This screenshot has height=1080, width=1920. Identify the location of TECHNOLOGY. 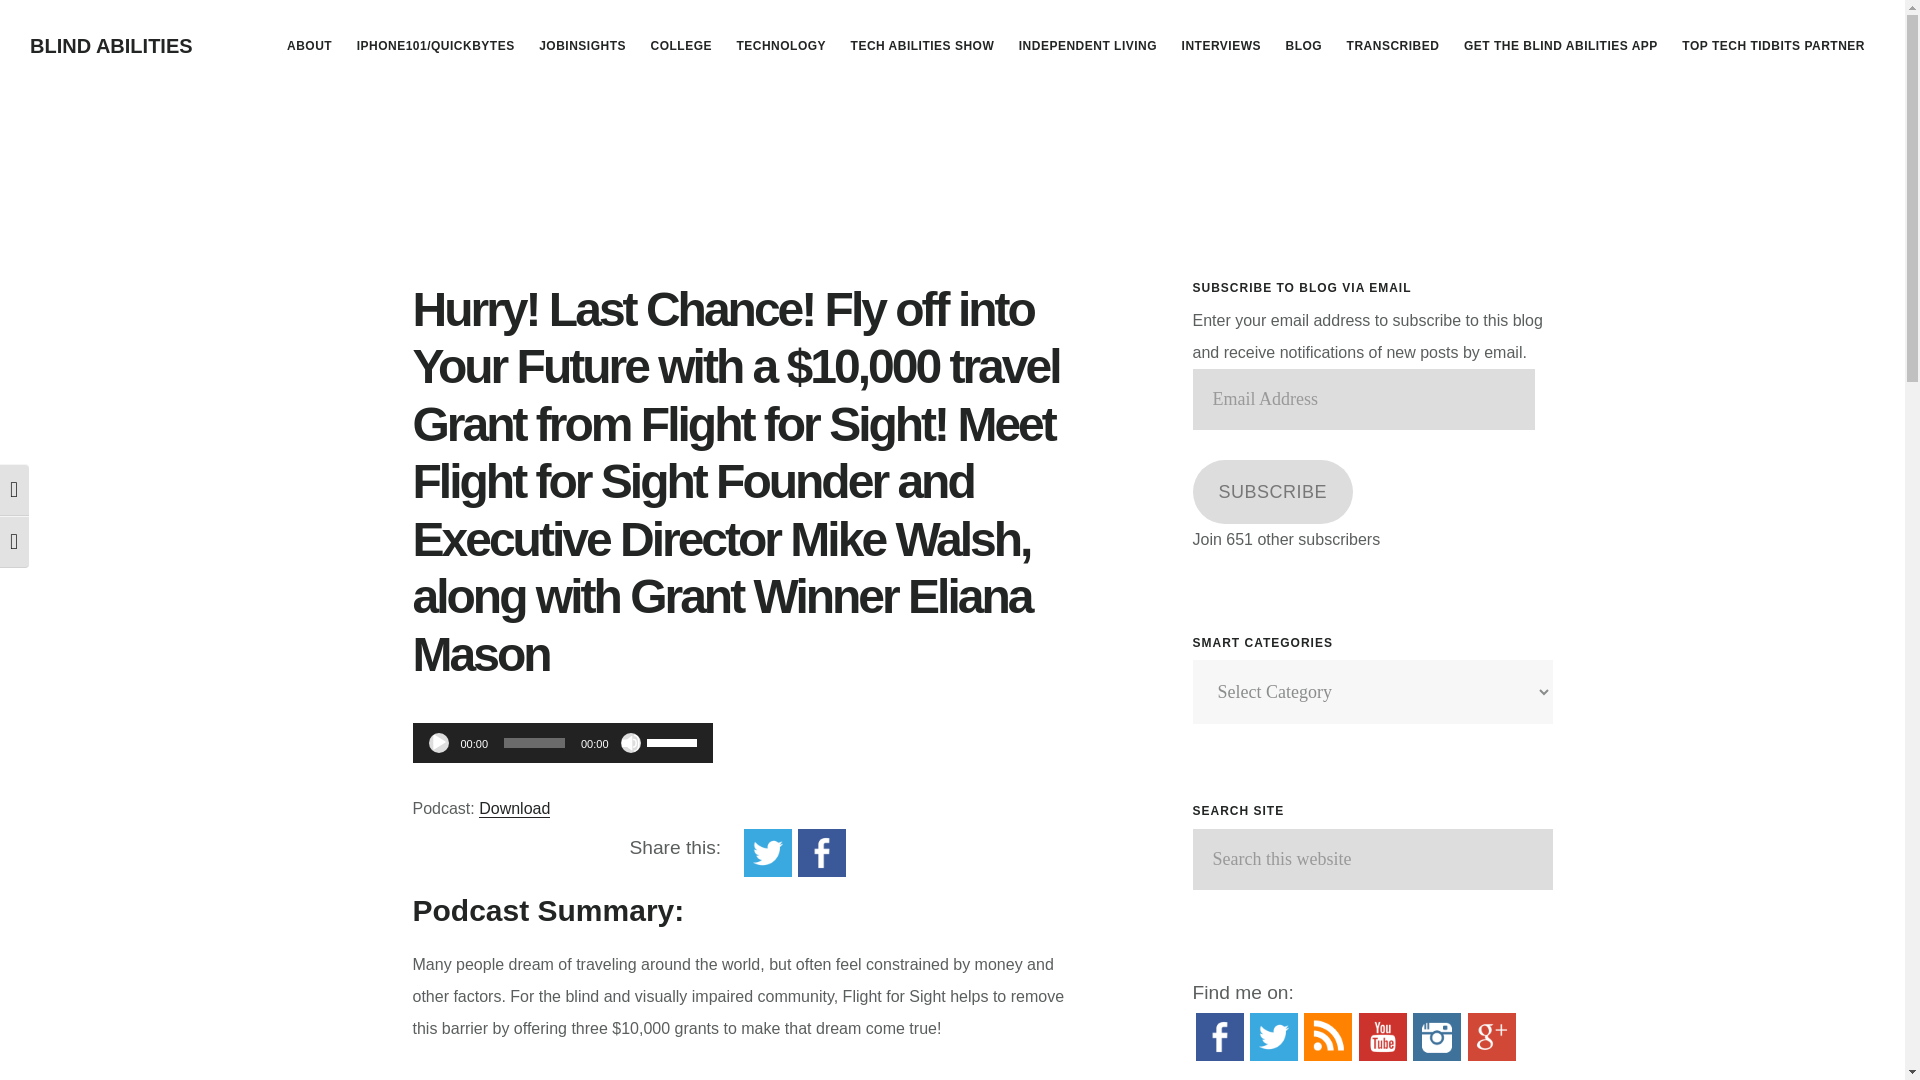
(780, 46).